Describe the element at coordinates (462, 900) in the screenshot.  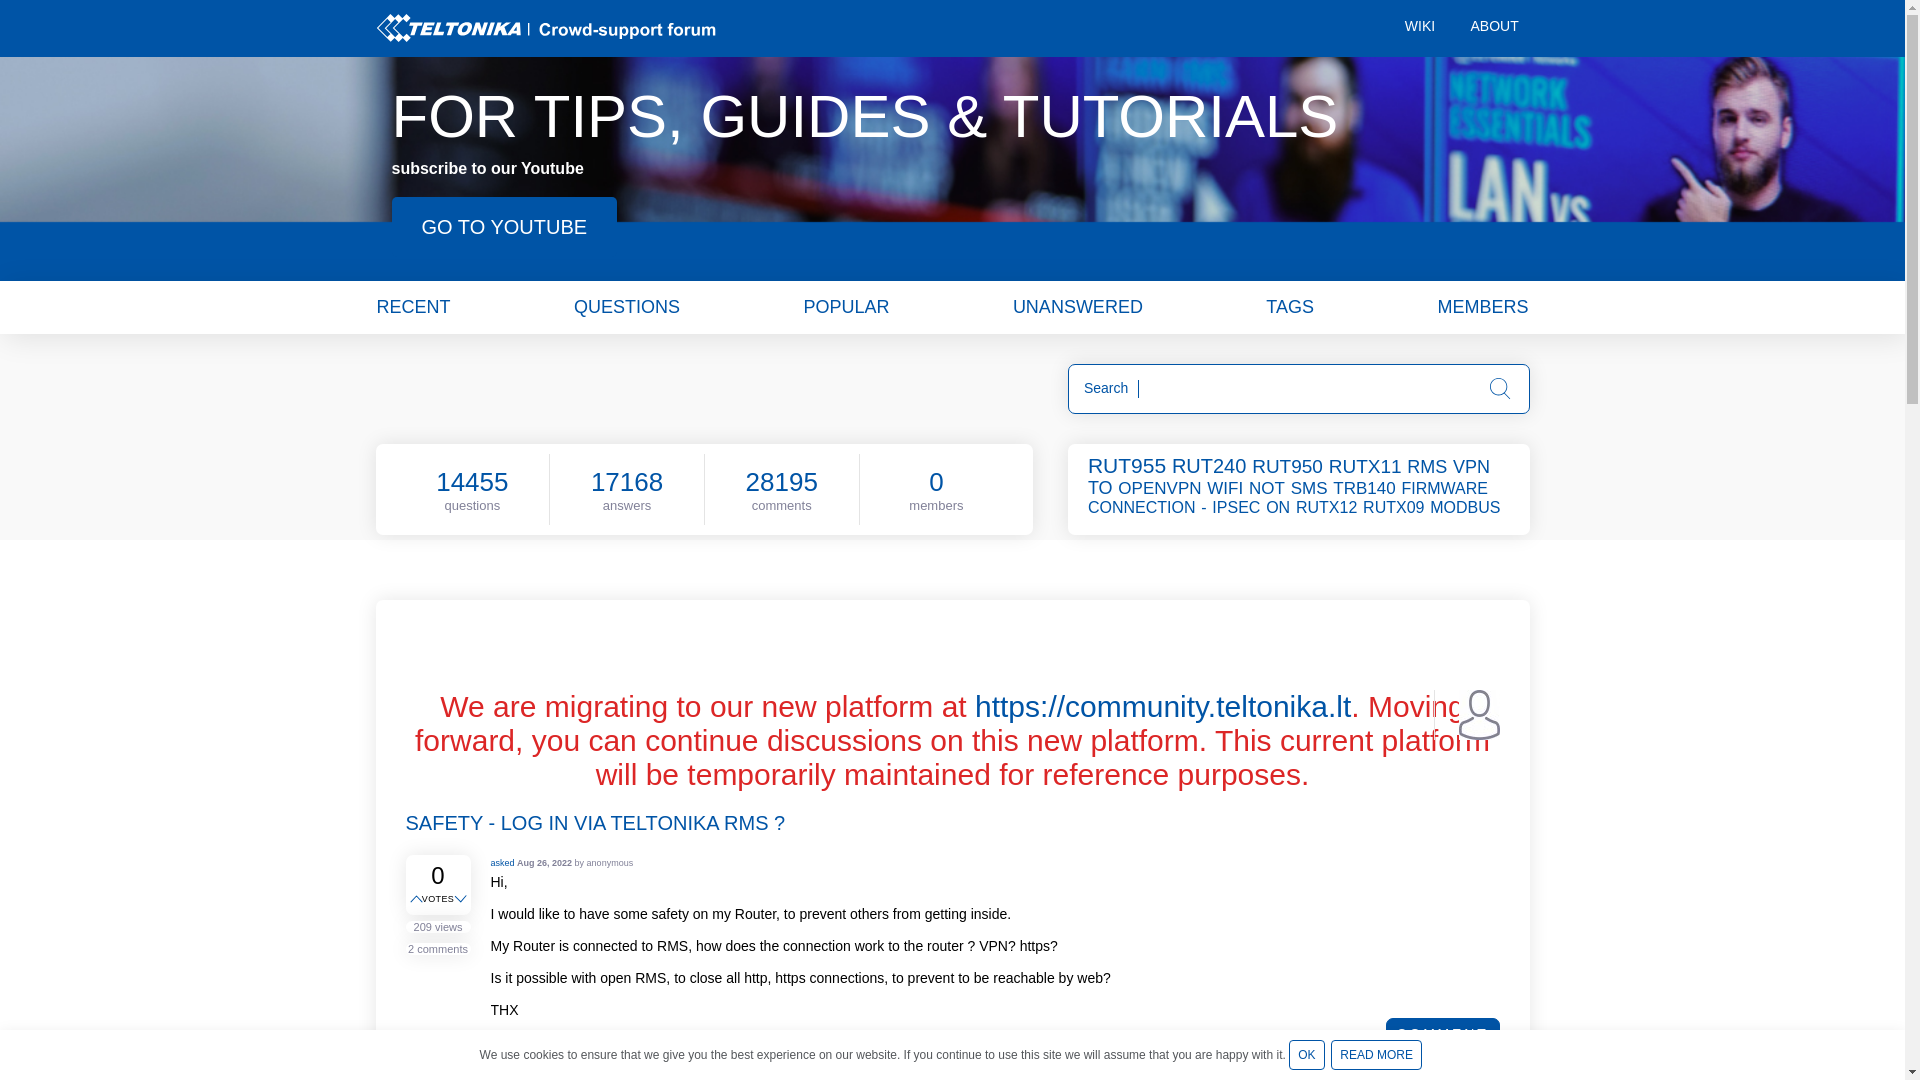
I see `Click to vote down` at that location.